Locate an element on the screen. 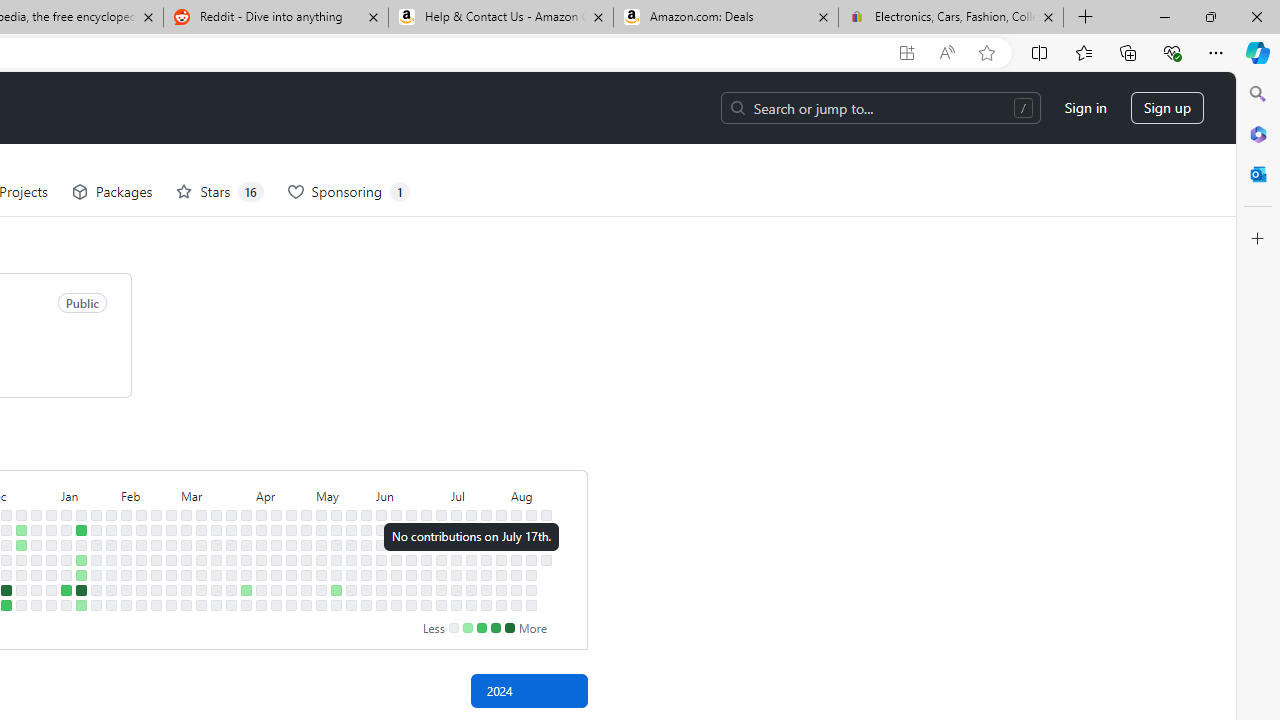 This screenshot has height=720, width=1280. No contributions on March 23rd. is located at coordinates (216, 605).